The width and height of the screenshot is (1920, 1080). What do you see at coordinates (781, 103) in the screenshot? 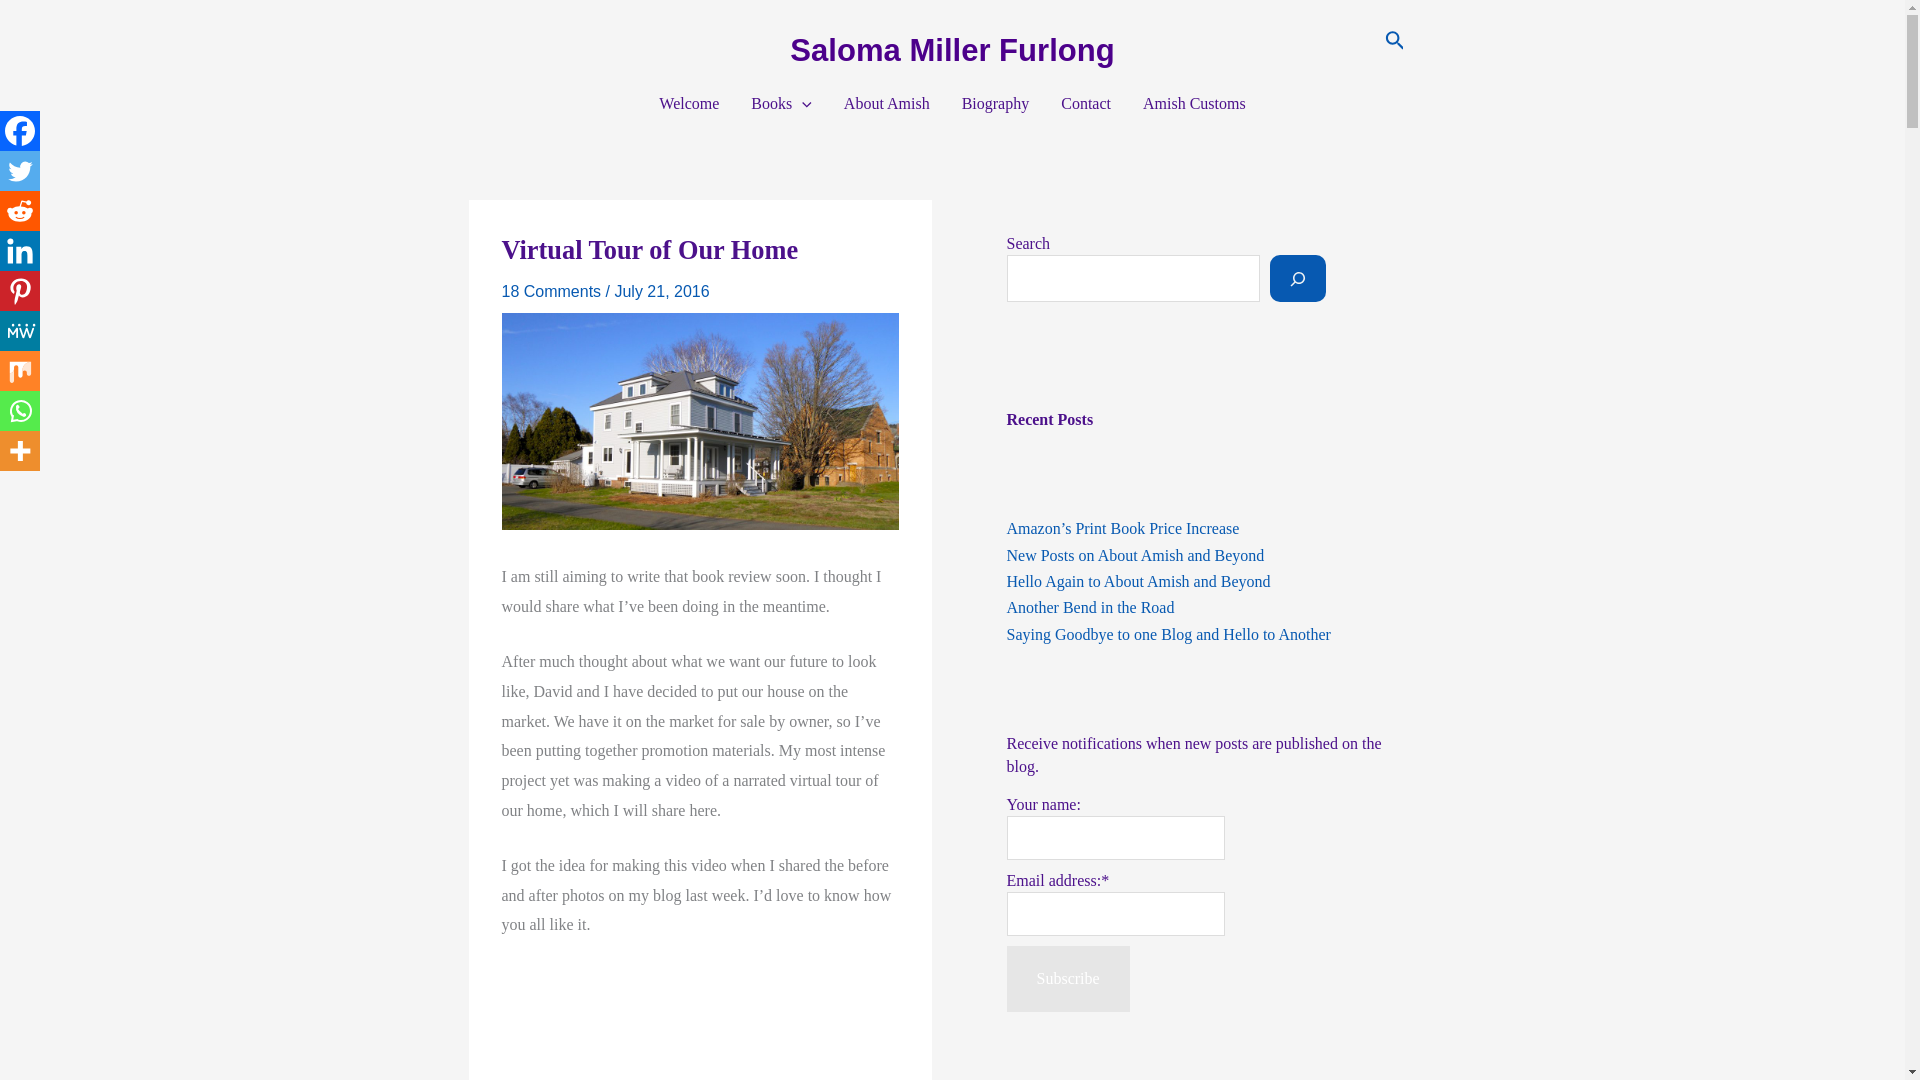
I see `Books` at bounding box center [781, 103].